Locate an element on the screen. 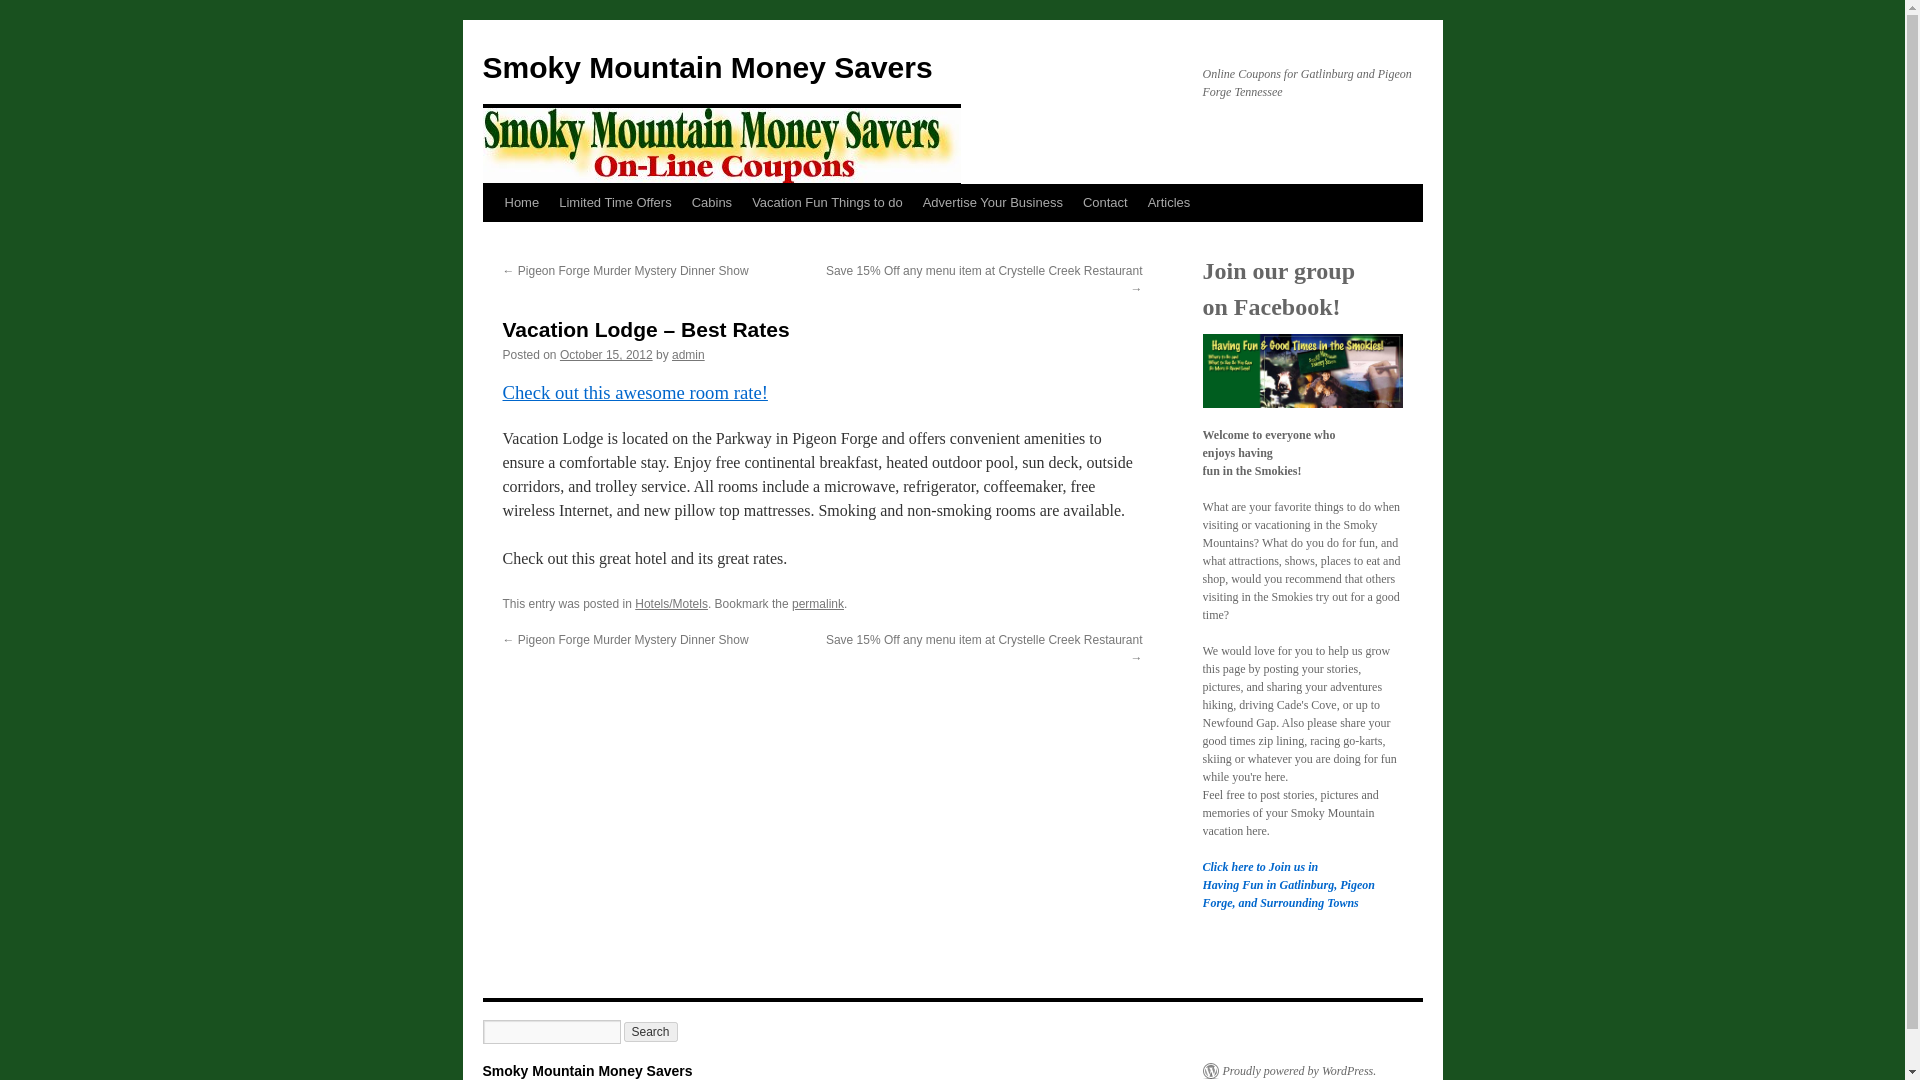 This screenshot has height=1080, width=1920. admin is located at coordinates (688, 354).